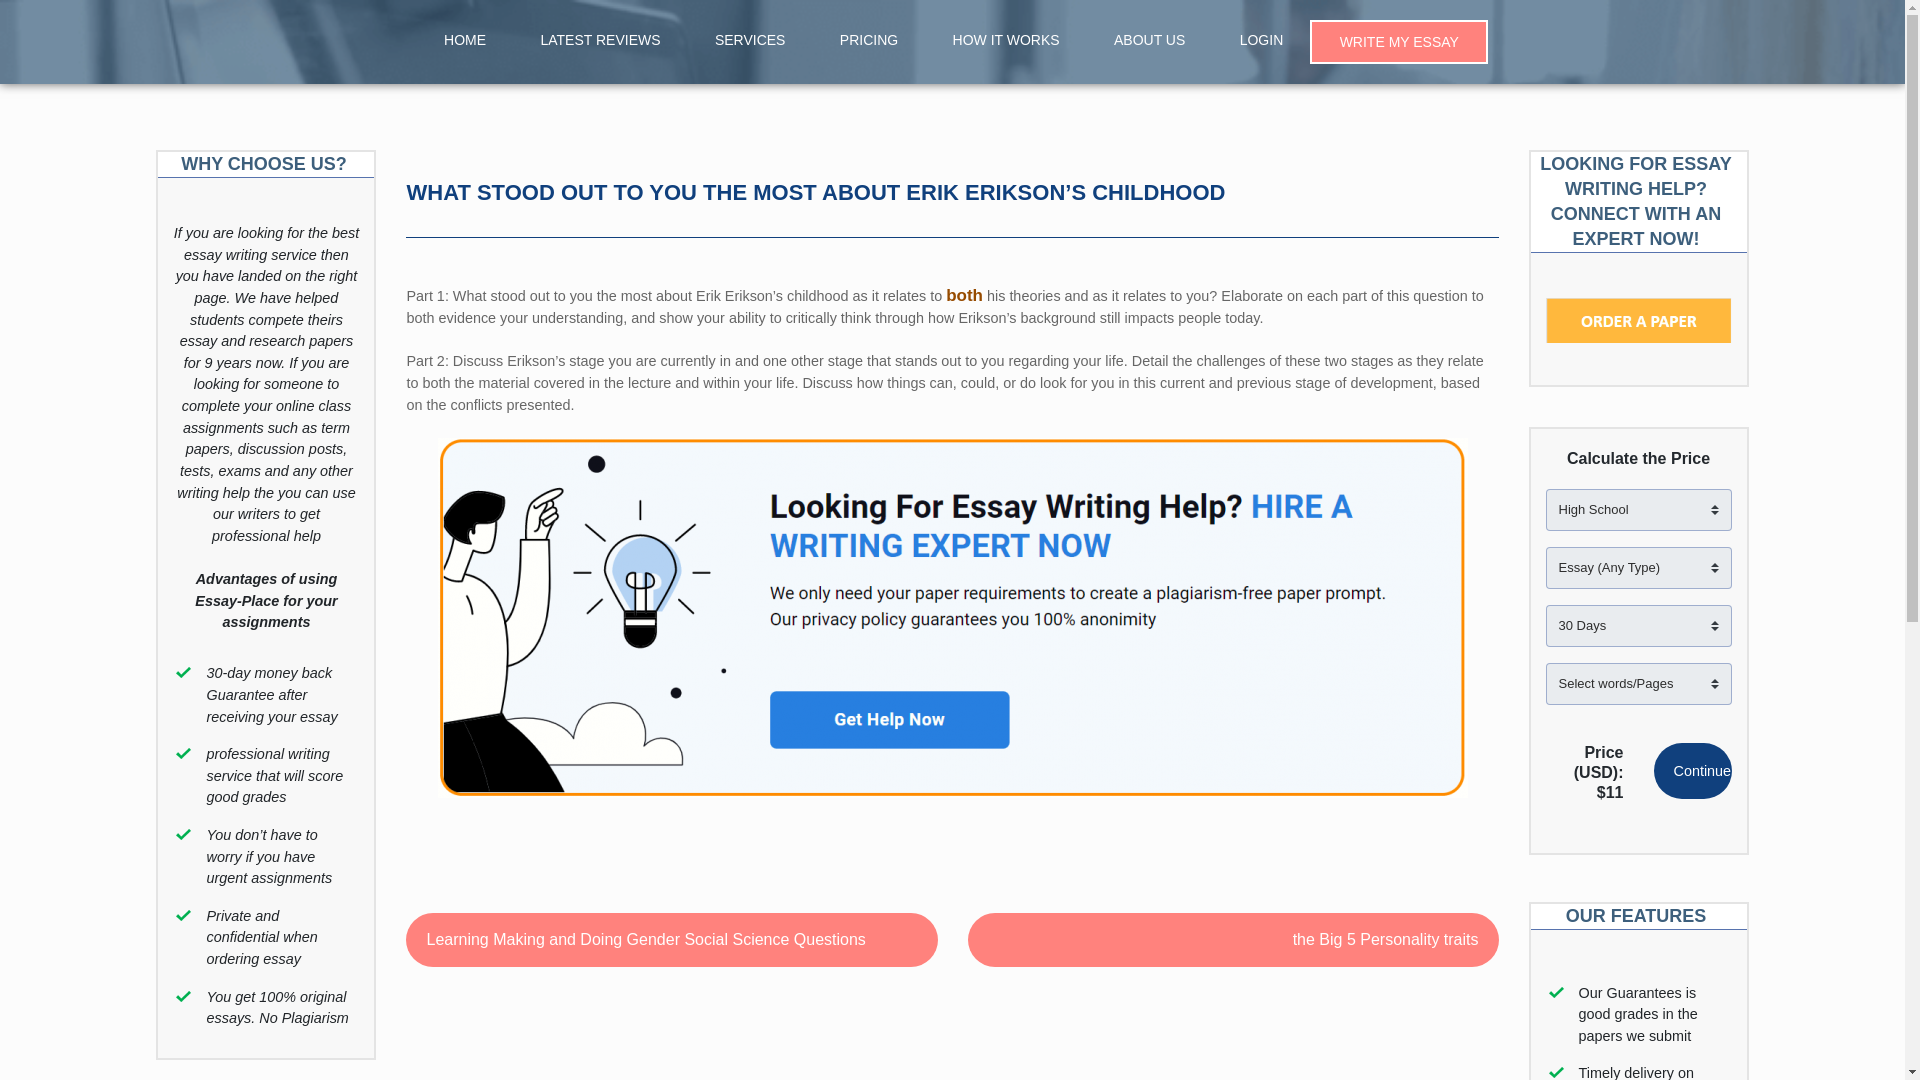 The width and height of the screenshot is (1920, 1080). Describe the element at coordinates (1006, 40) in the screenshot. I see `How It works` at that location.